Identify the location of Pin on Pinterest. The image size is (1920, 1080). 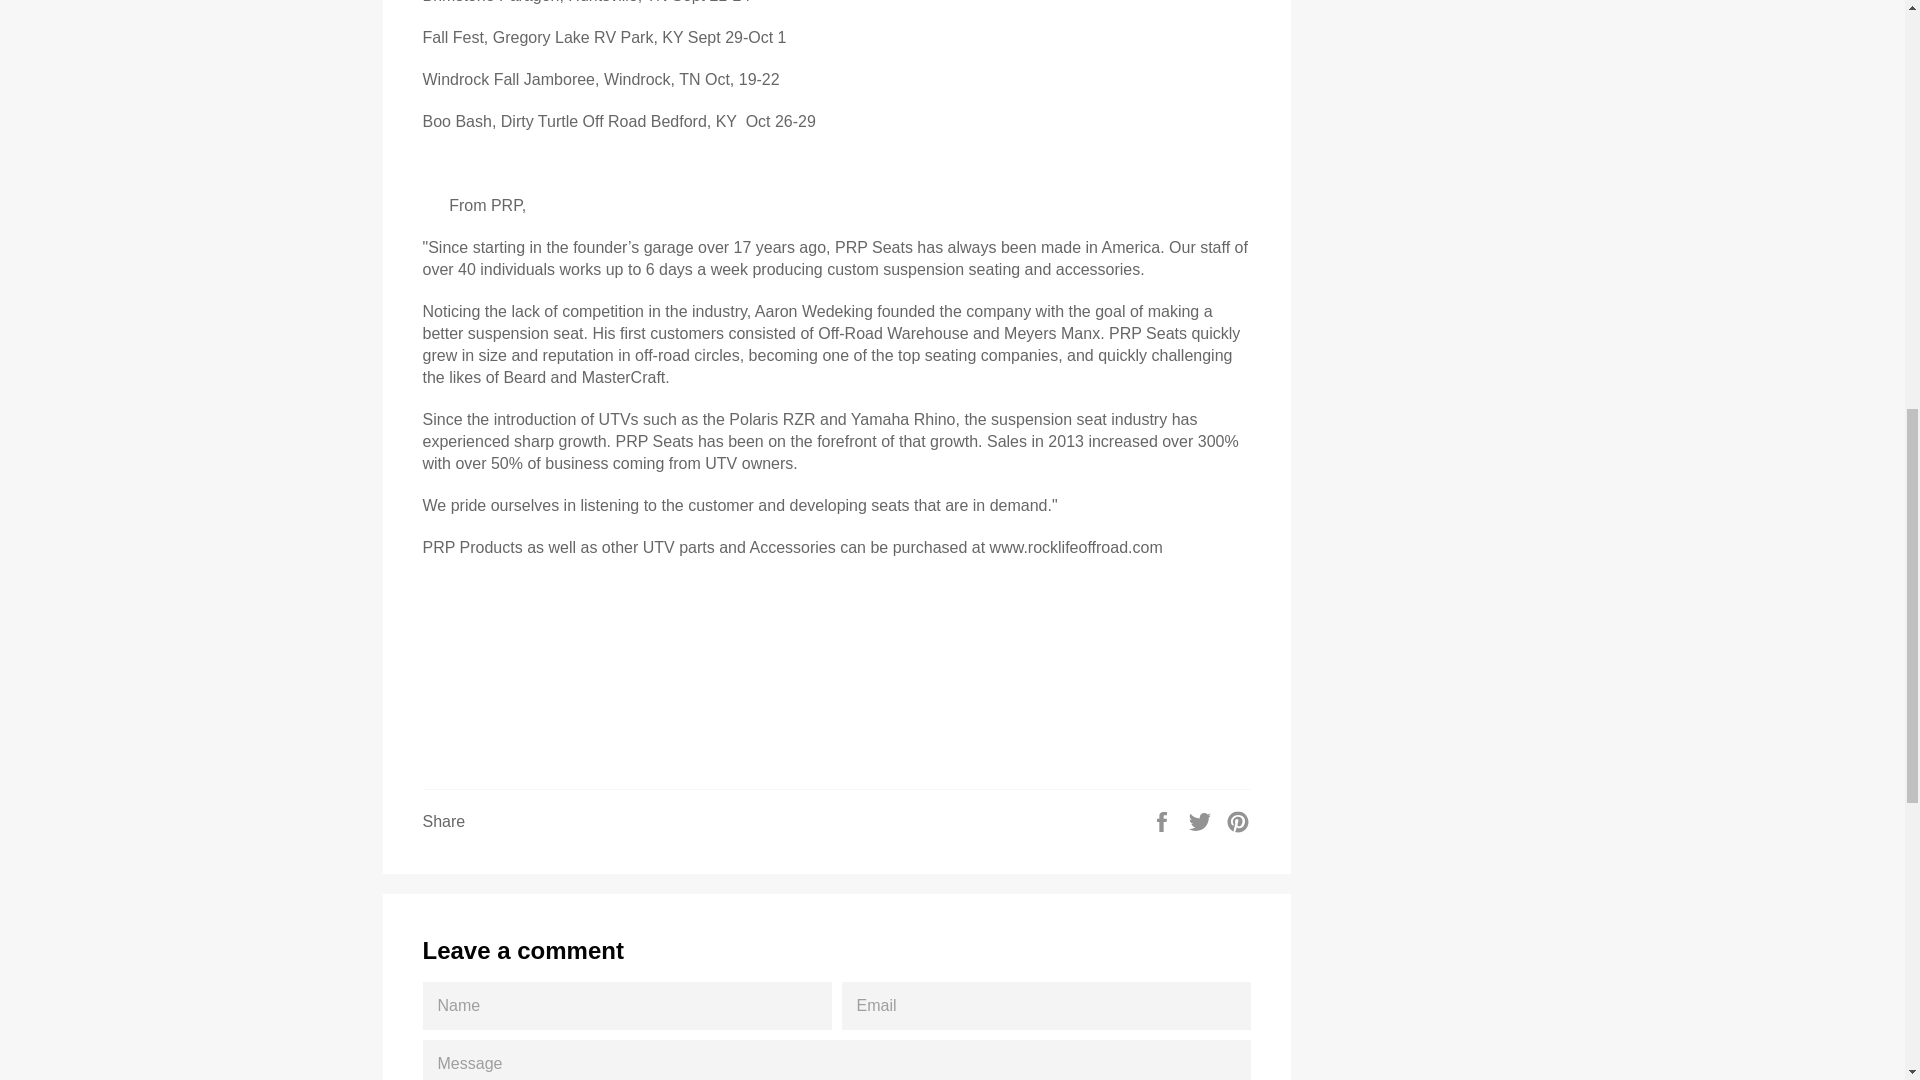
(1238, 820).